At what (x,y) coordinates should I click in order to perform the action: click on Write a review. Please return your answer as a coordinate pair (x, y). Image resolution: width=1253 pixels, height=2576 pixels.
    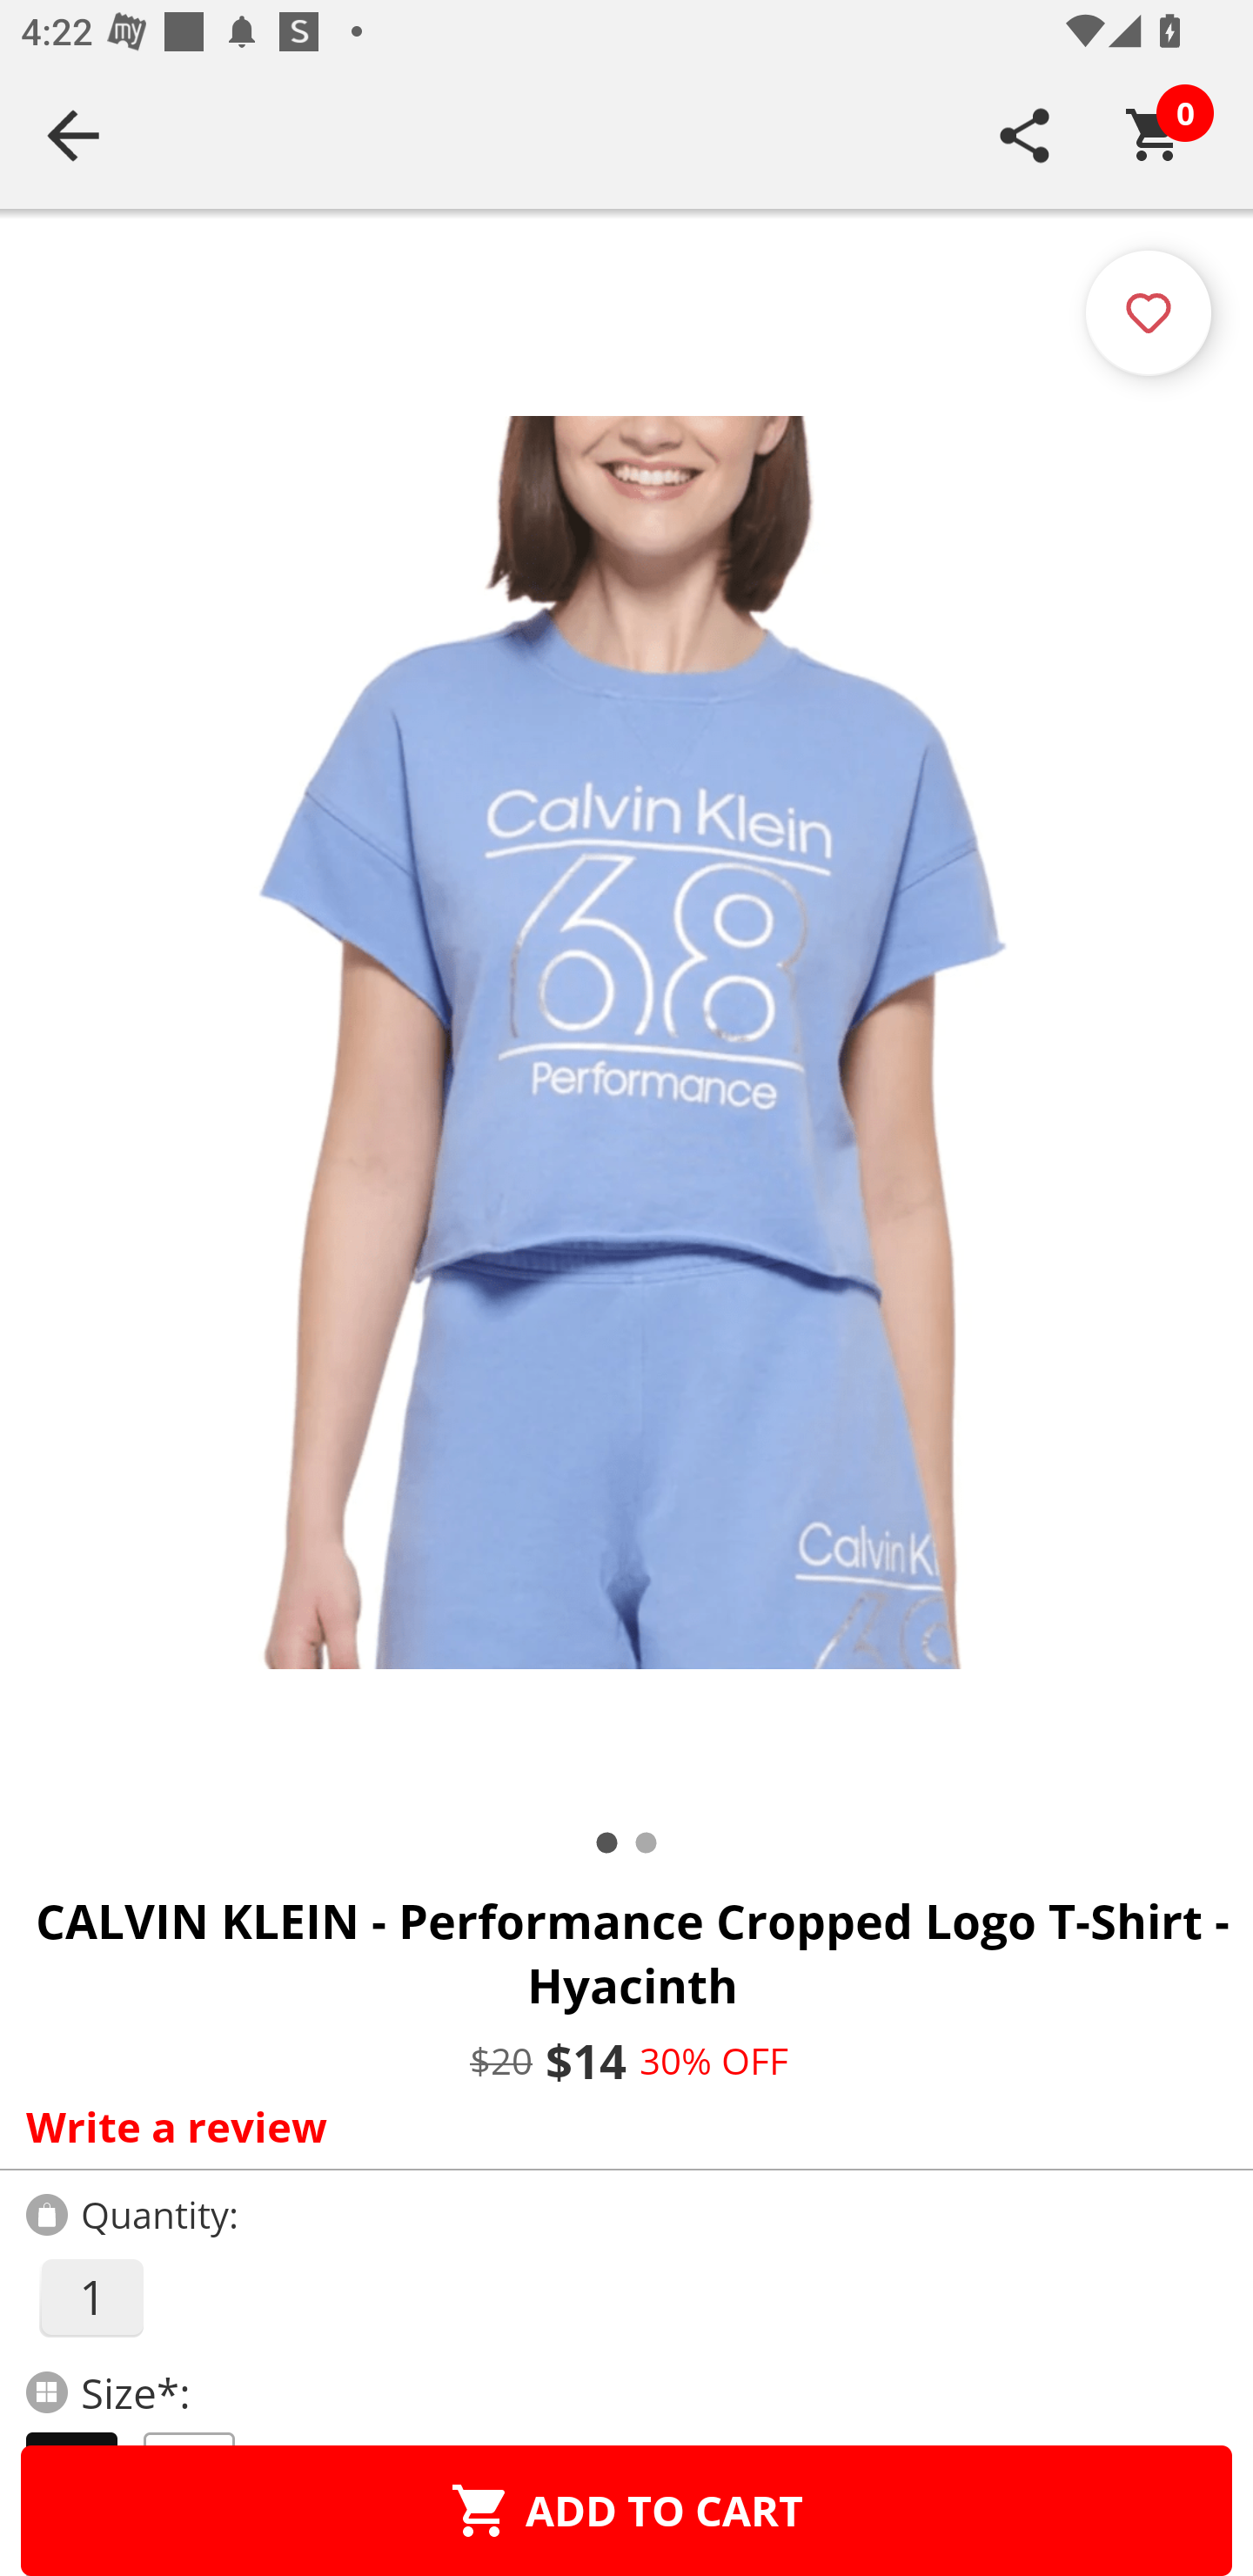
    Looking at the image, I should click on (620, 2126).